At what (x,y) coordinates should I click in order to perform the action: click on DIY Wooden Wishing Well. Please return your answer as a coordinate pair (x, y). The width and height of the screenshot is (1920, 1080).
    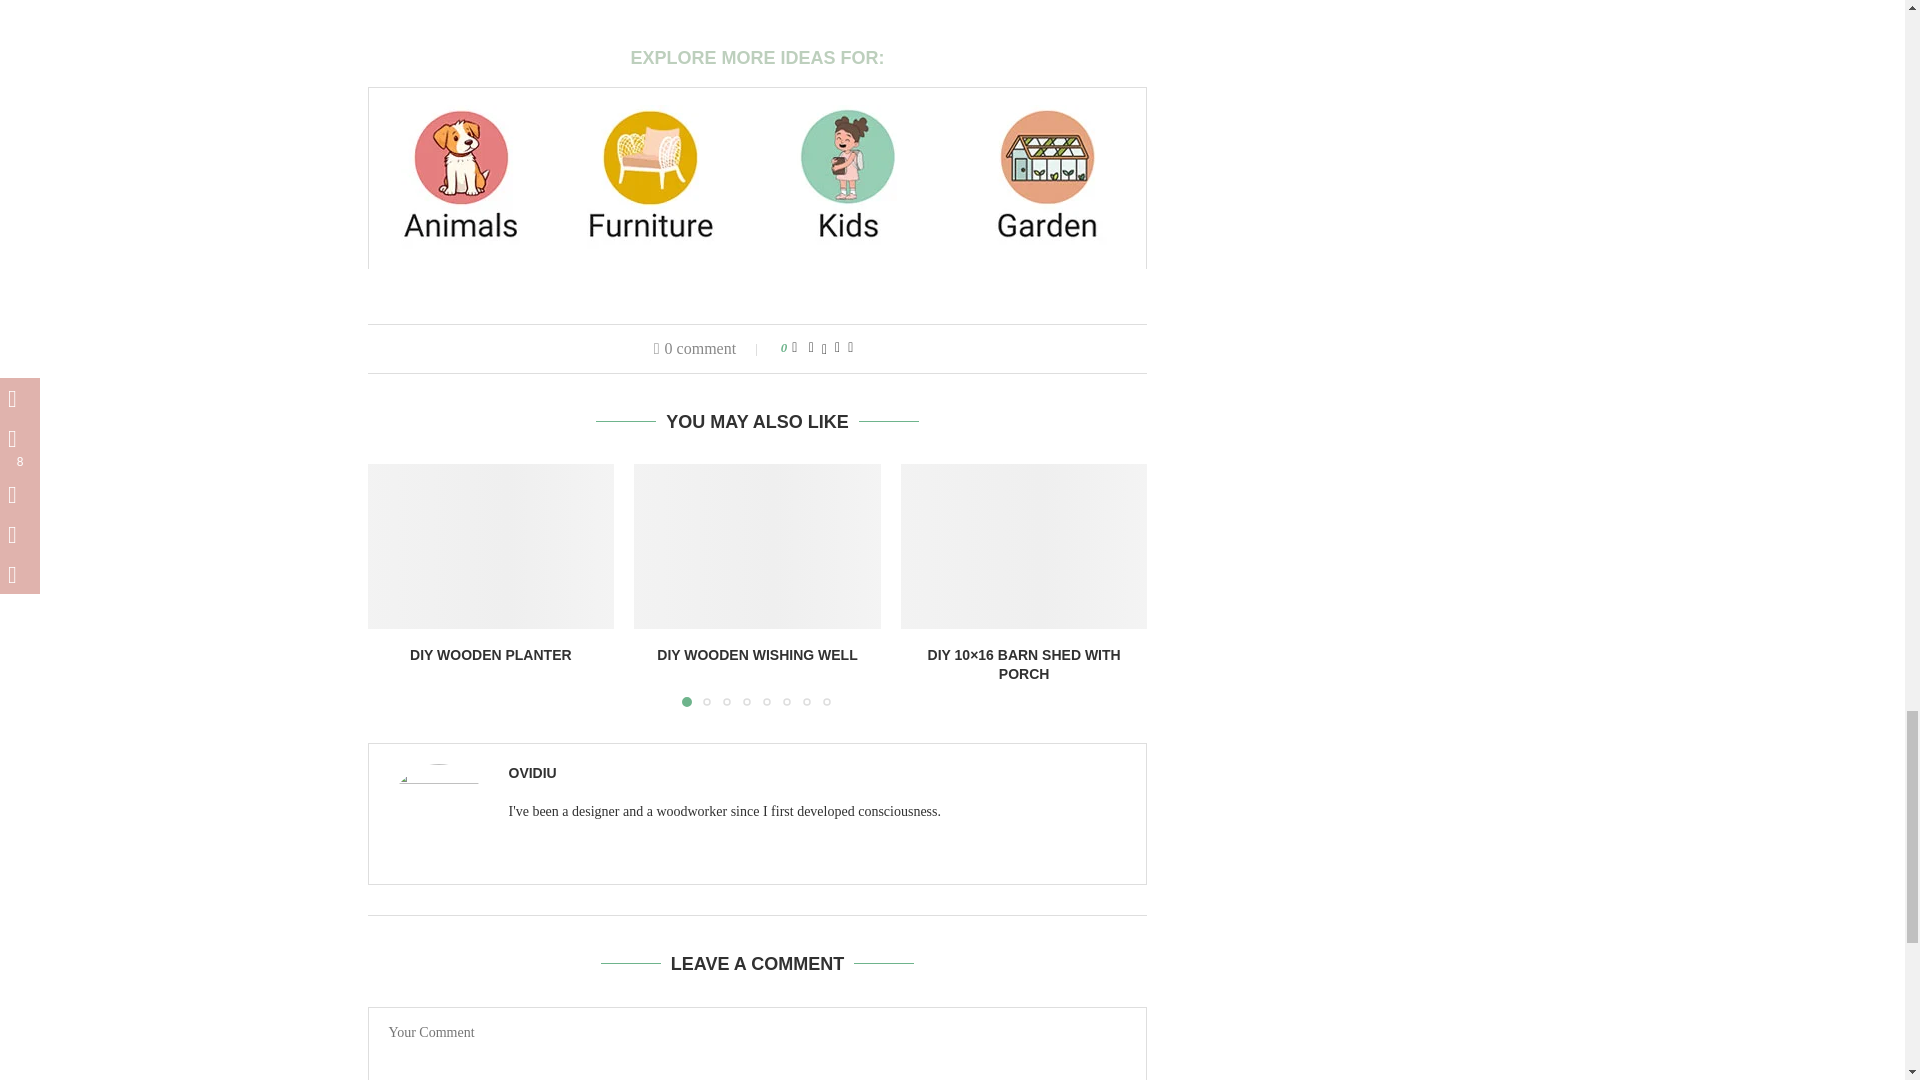
    Looking at the image, I should click on (757, 546).